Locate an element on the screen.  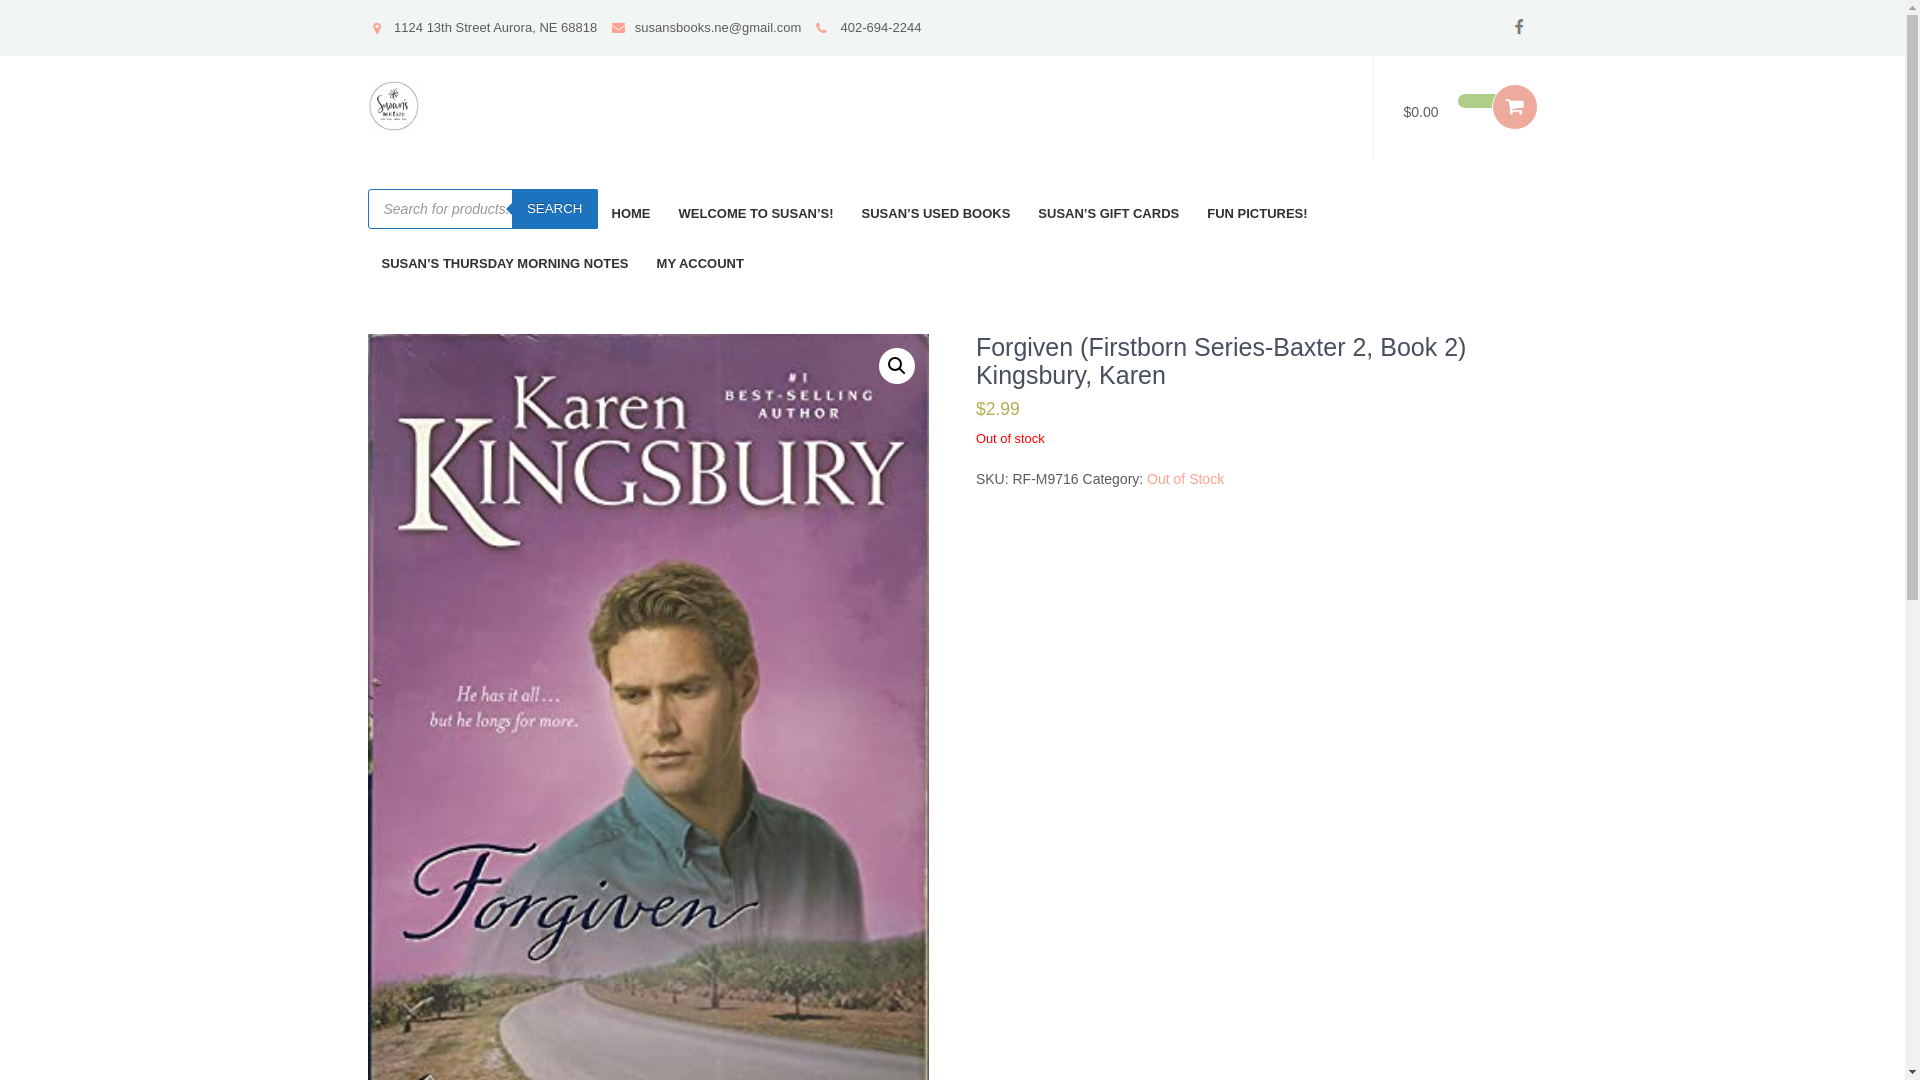
MY ACCOUNT is located at coordinates (700, 264).